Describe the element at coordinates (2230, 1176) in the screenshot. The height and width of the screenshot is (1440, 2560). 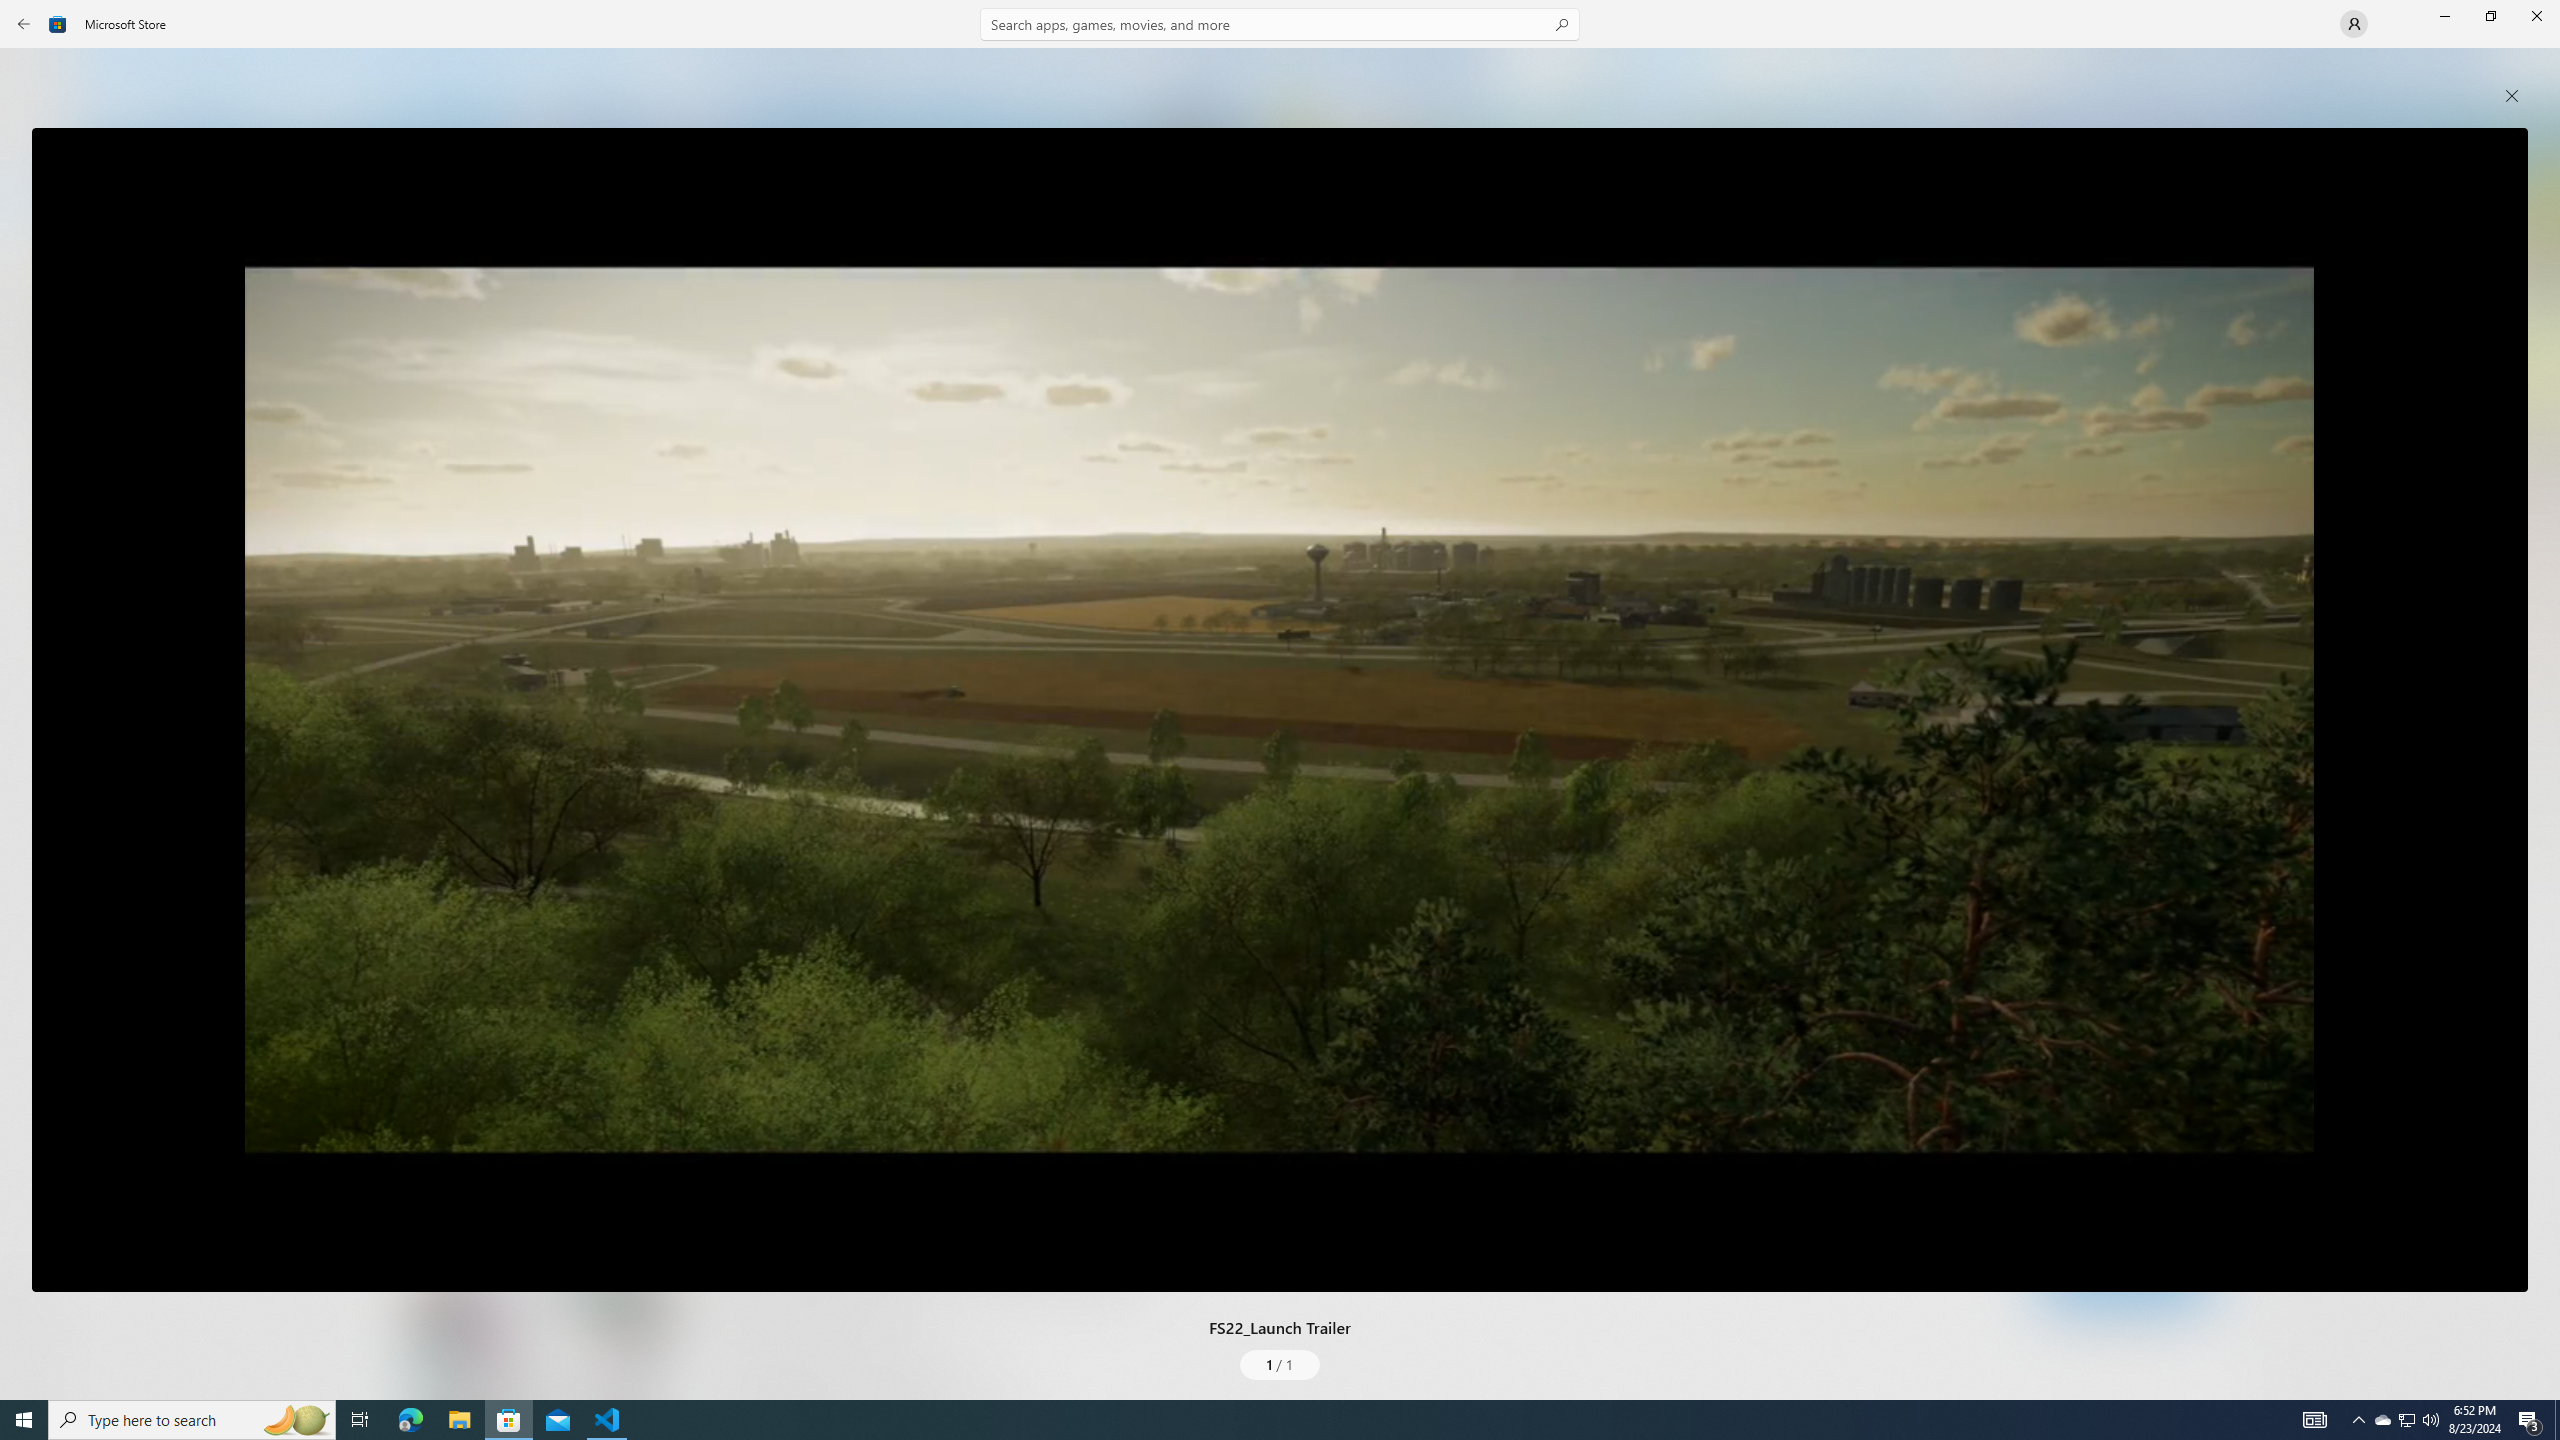
I see `Share` at that location.